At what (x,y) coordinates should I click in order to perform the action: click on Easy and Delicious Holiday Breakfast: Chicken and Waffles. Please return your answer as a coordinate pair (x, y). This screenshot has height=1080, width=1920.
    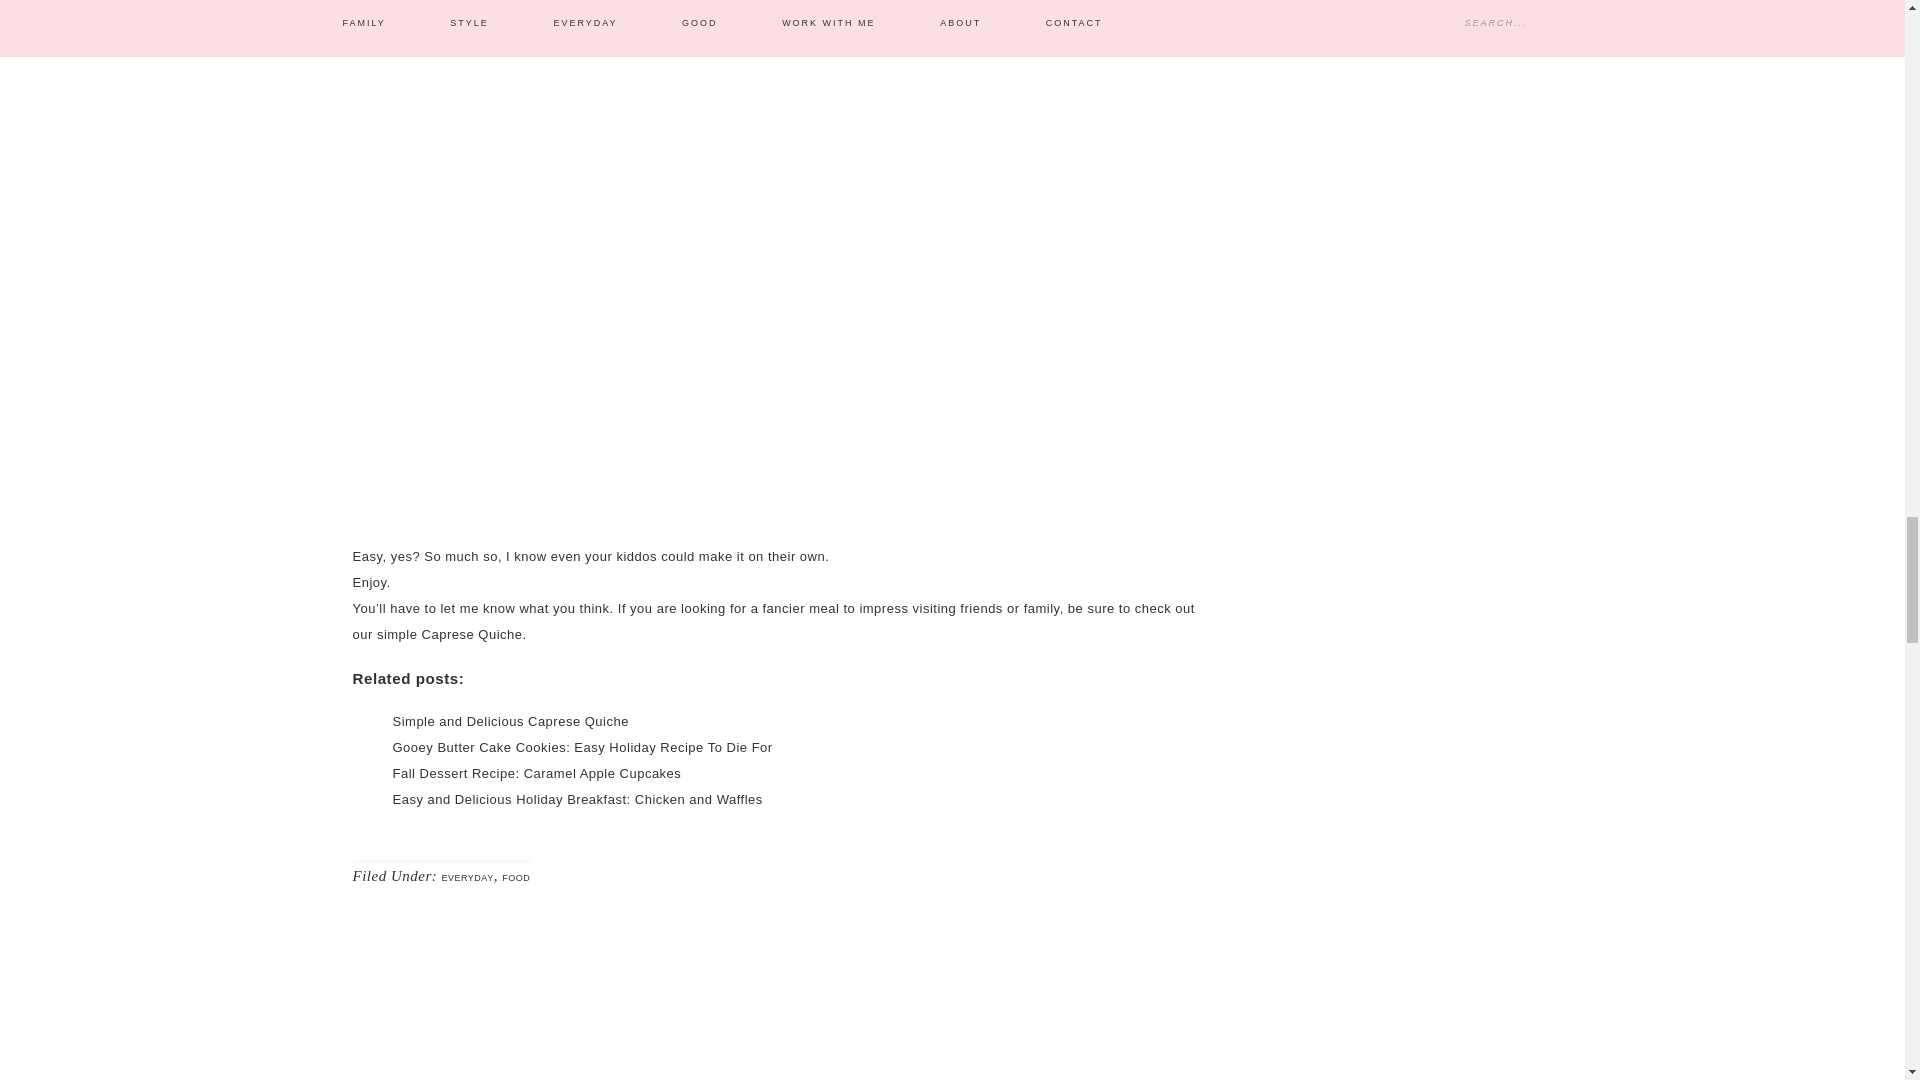
    Looking at the image, I should click on (576, 798).